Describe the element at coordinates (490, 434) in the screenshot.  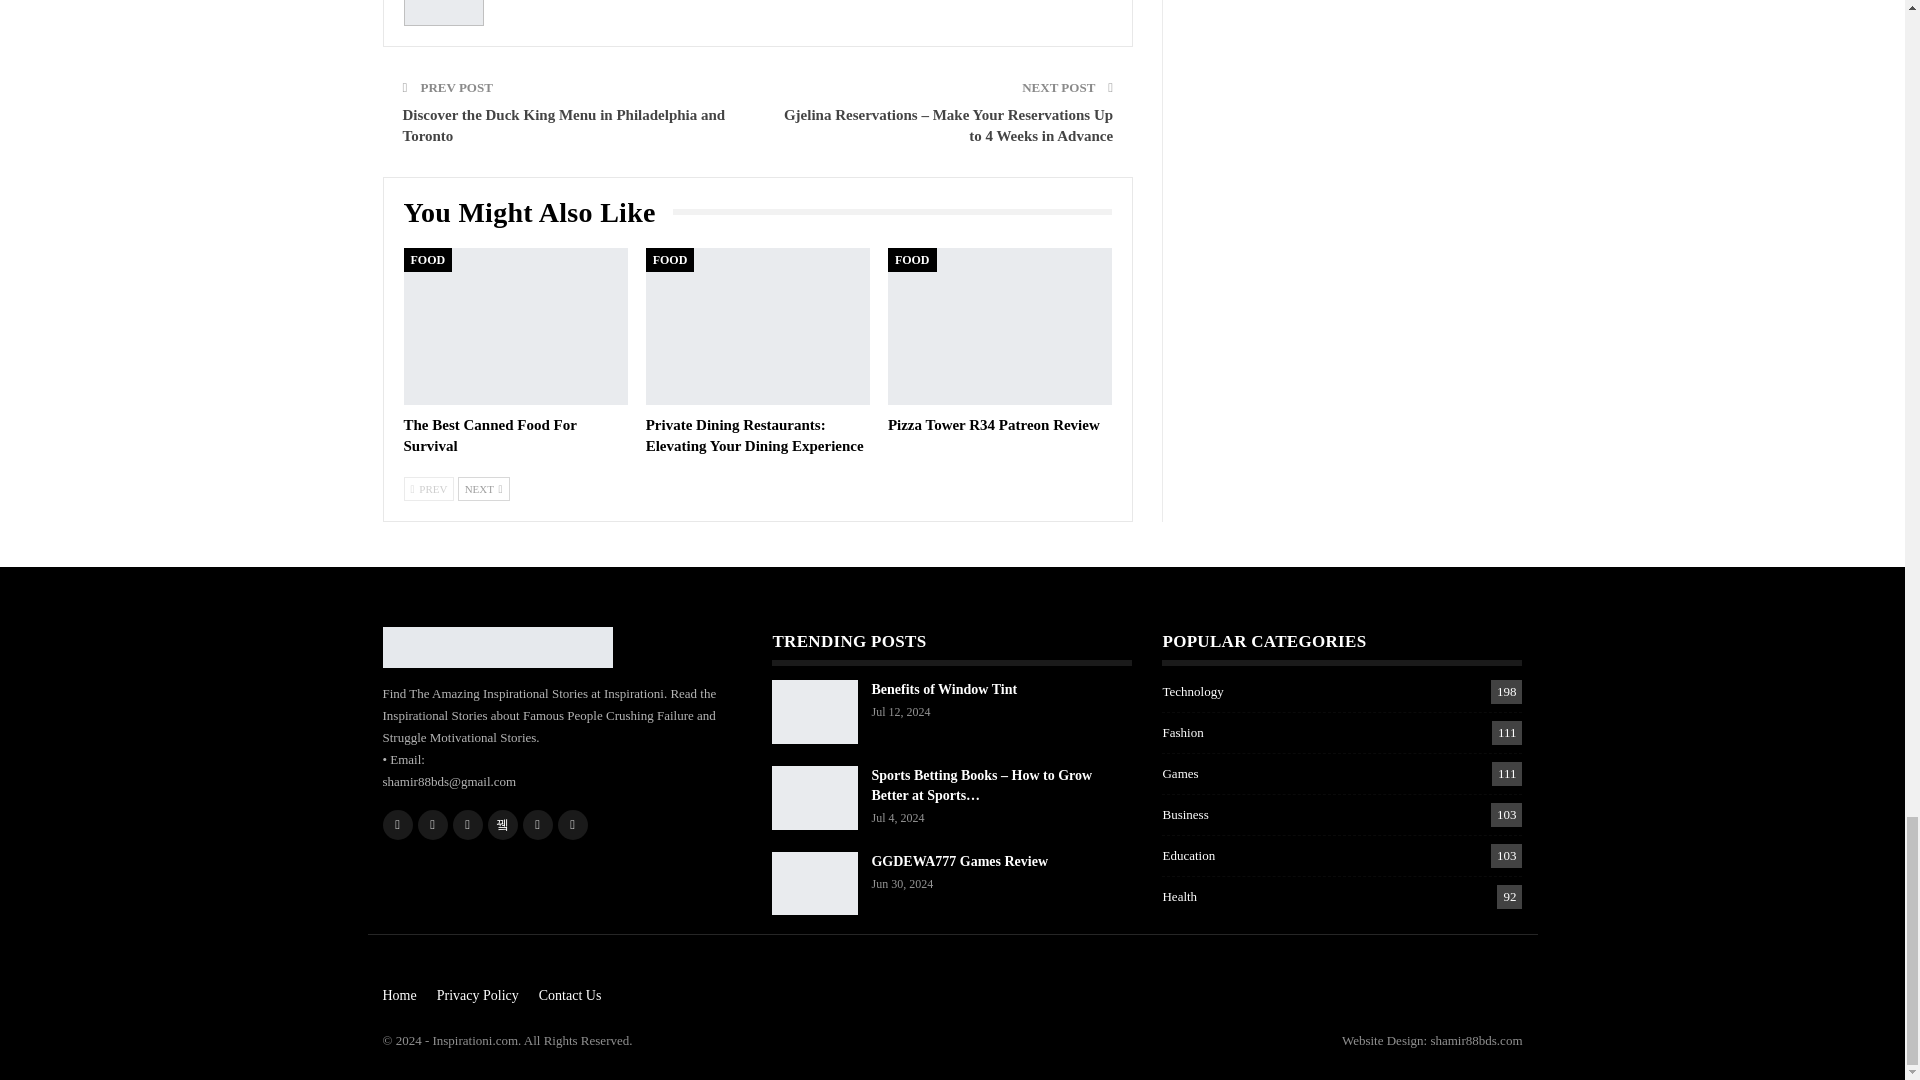
I see `The Best Canned Food For Survival` at that location.